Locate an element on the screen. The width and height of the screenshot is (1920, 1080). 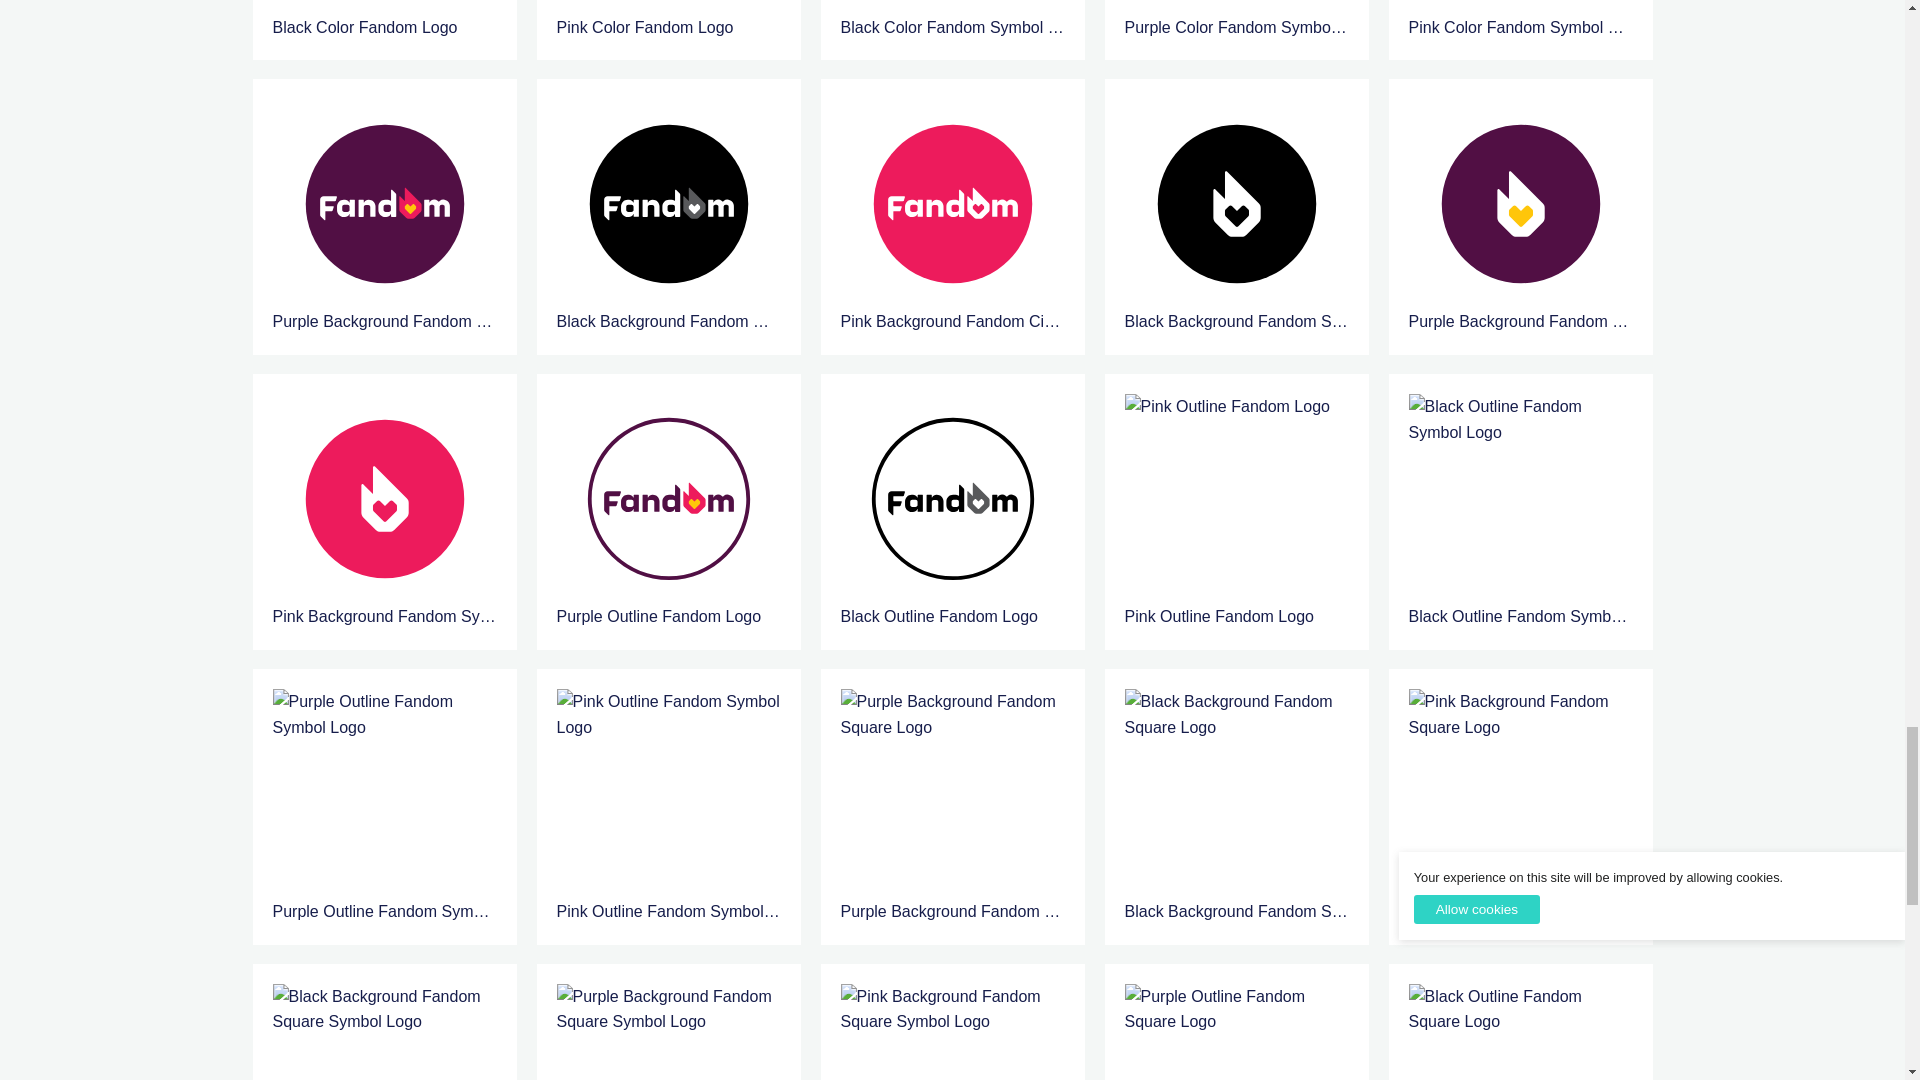
Black Color Fandom Logo is located at coordinates (384, 20).